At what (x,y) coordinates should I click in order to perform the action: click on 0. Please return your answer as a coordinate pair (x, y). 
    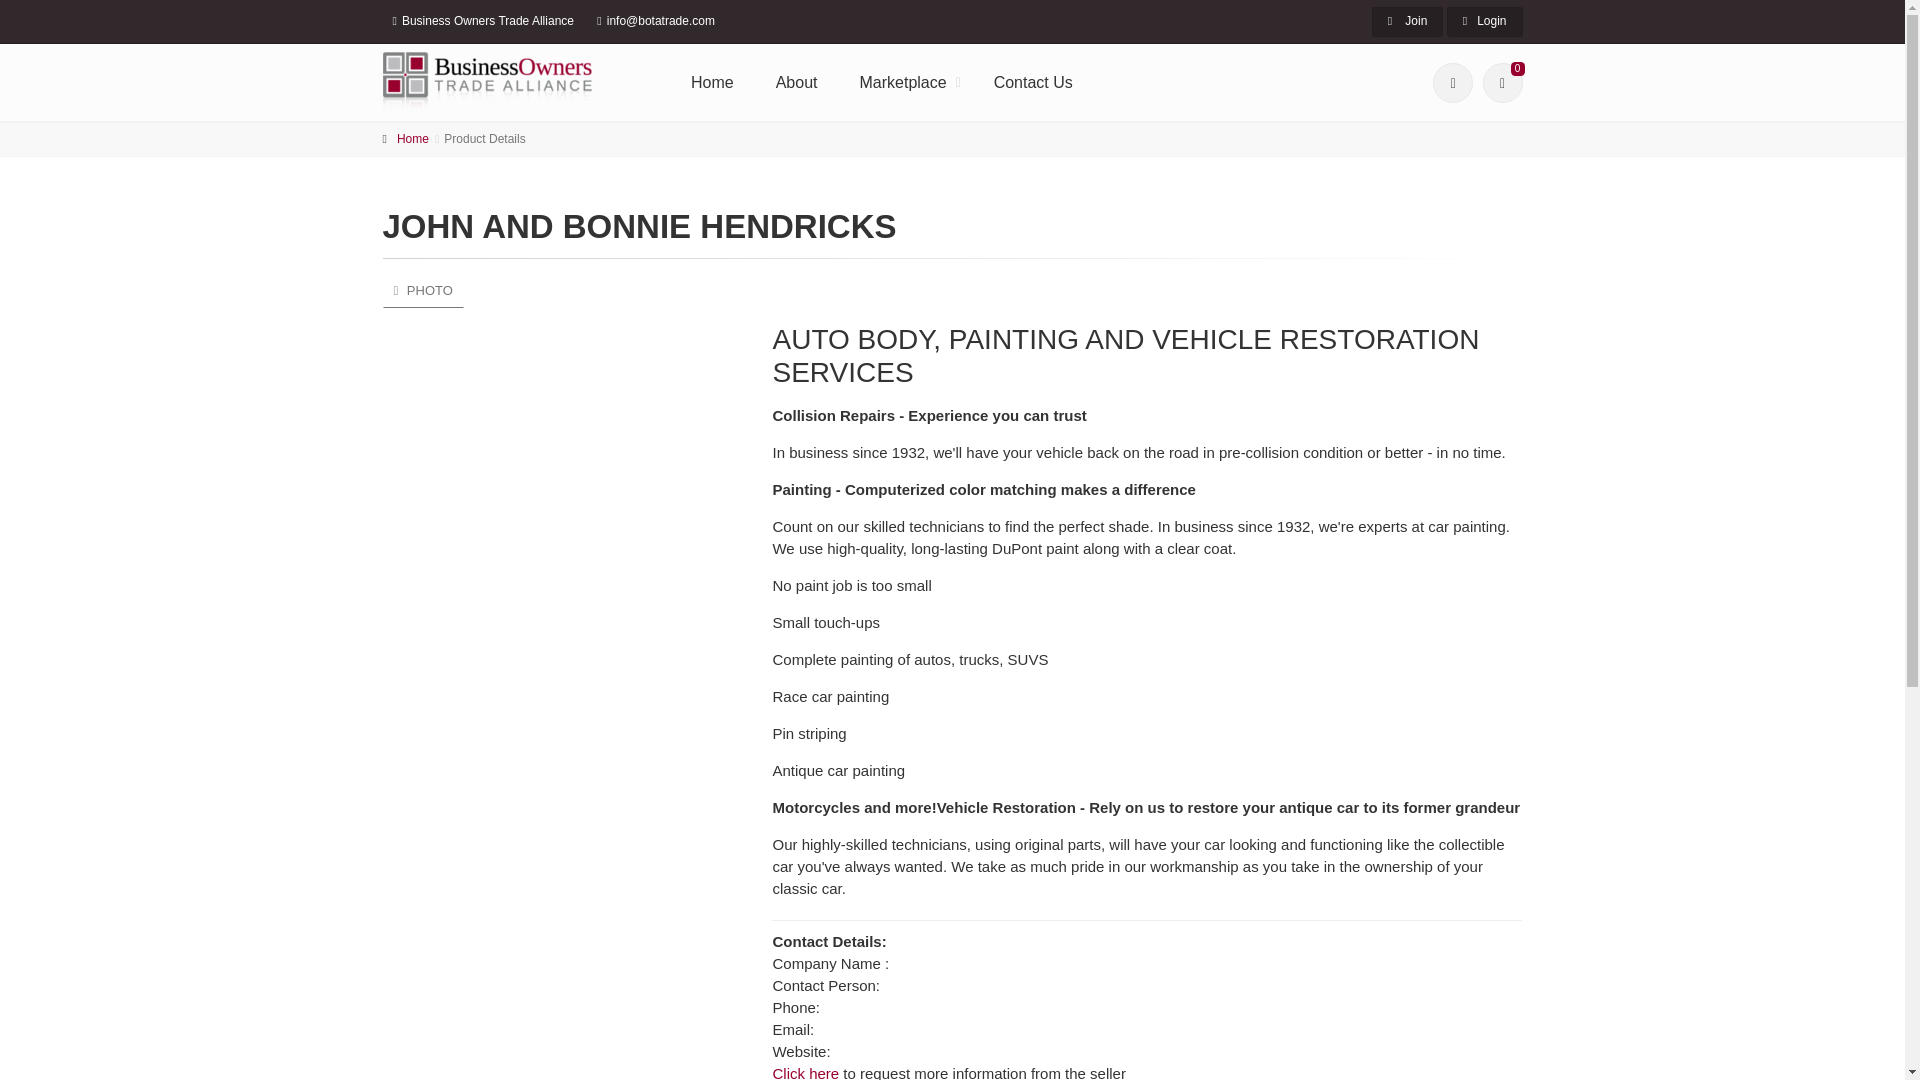
    Looking at the image, I should click on (1502, 82).